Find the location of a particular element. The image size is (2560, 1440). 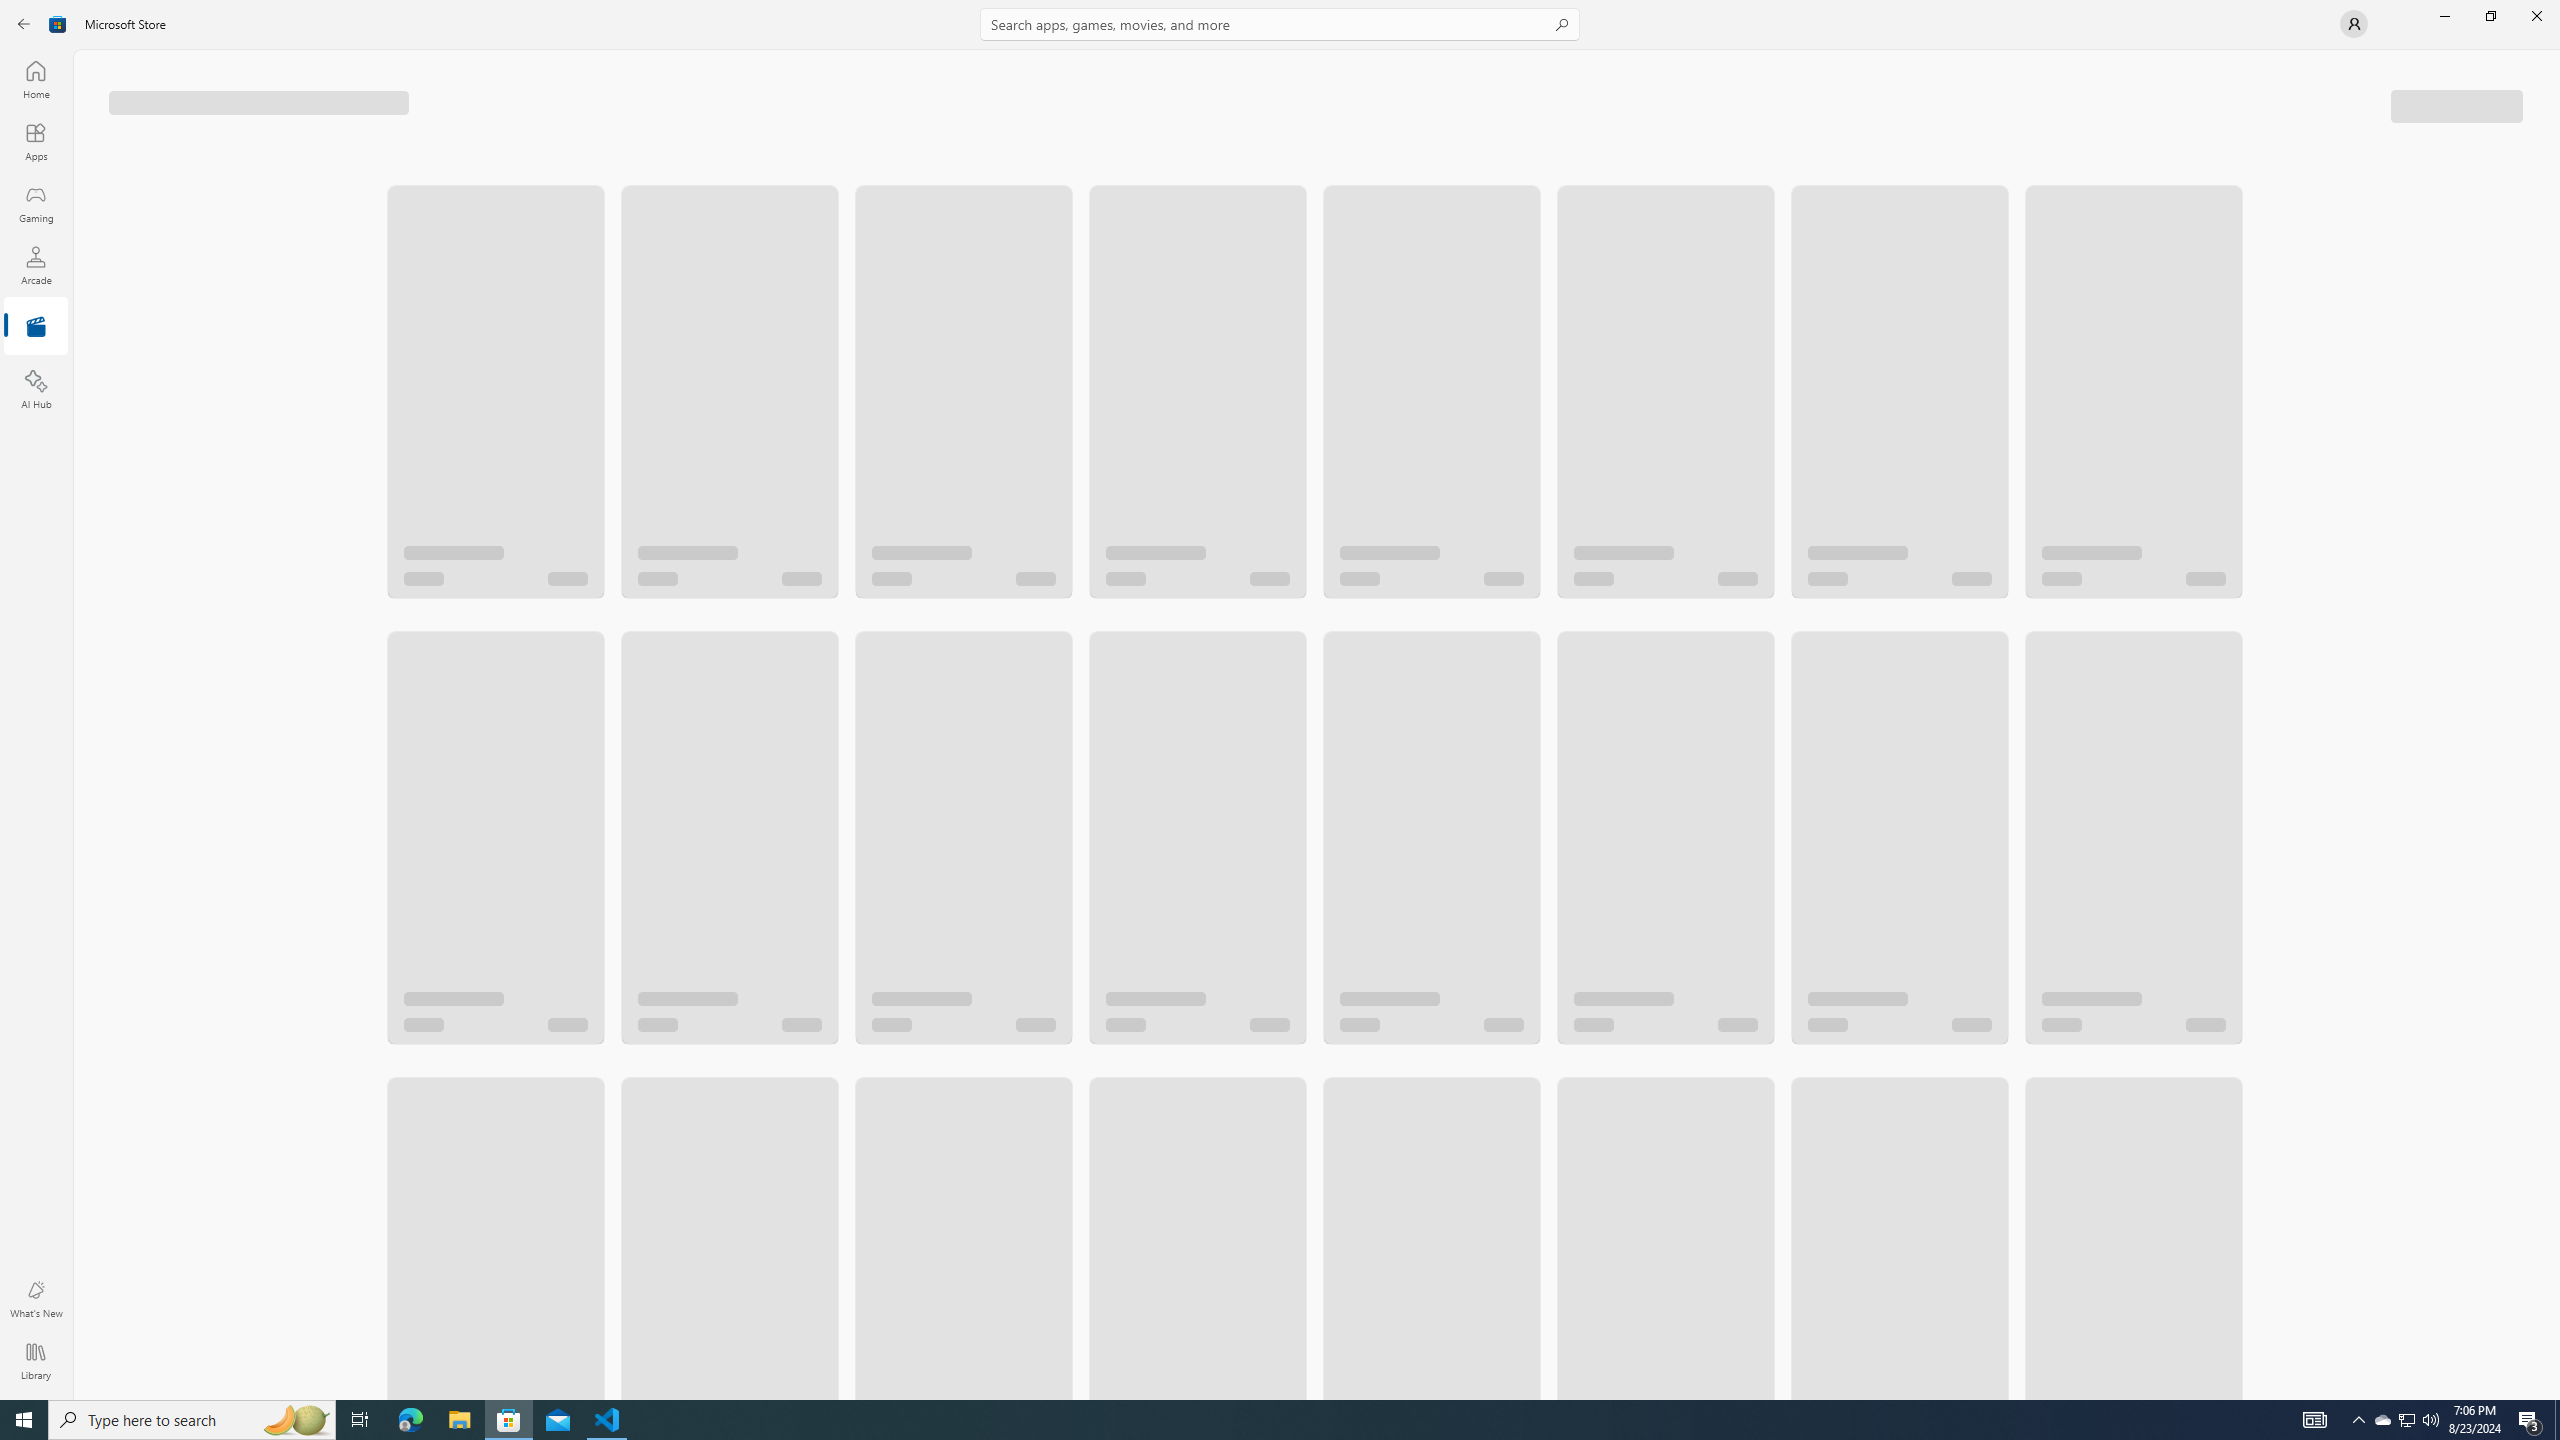

Close Microsoft Store is located at coordinates (2536, 16).